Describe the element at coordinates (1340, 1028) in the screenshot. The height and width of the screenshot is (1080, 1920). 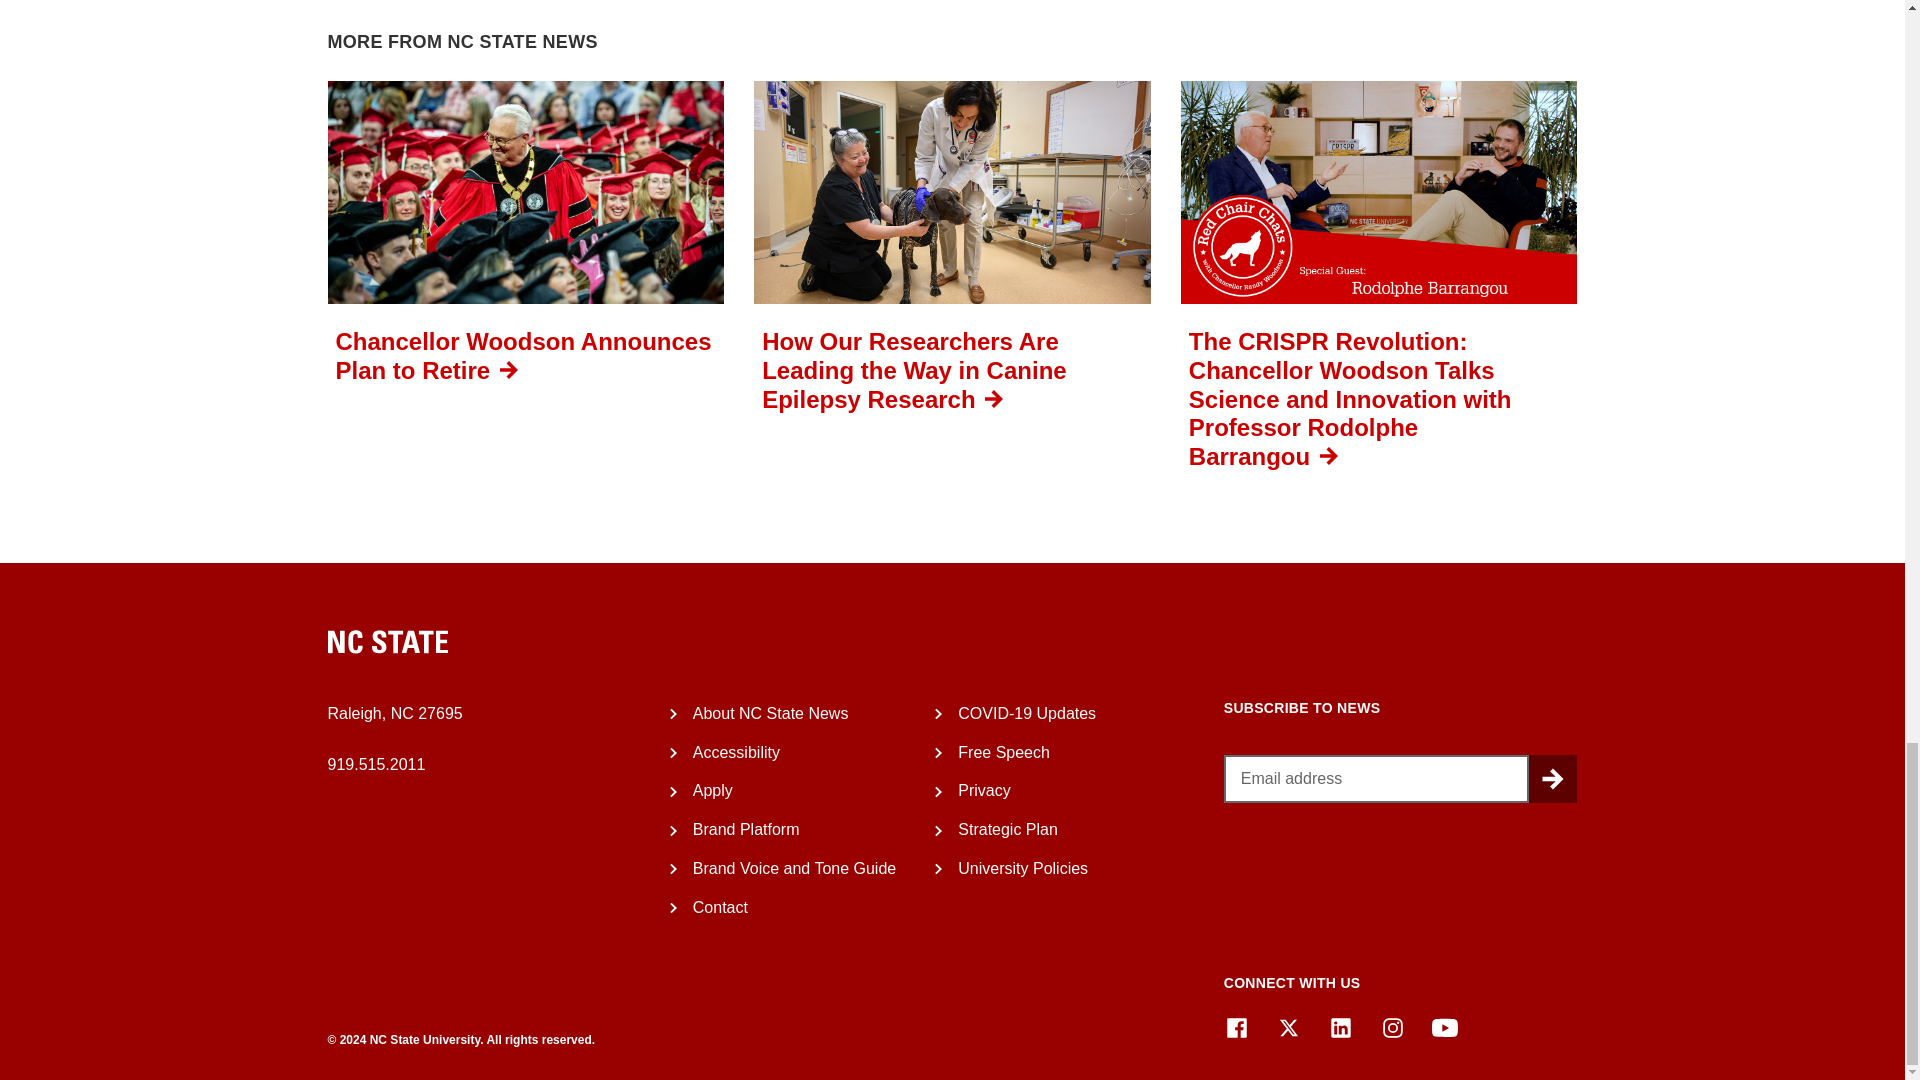
I see `LinkedIn` at that location.